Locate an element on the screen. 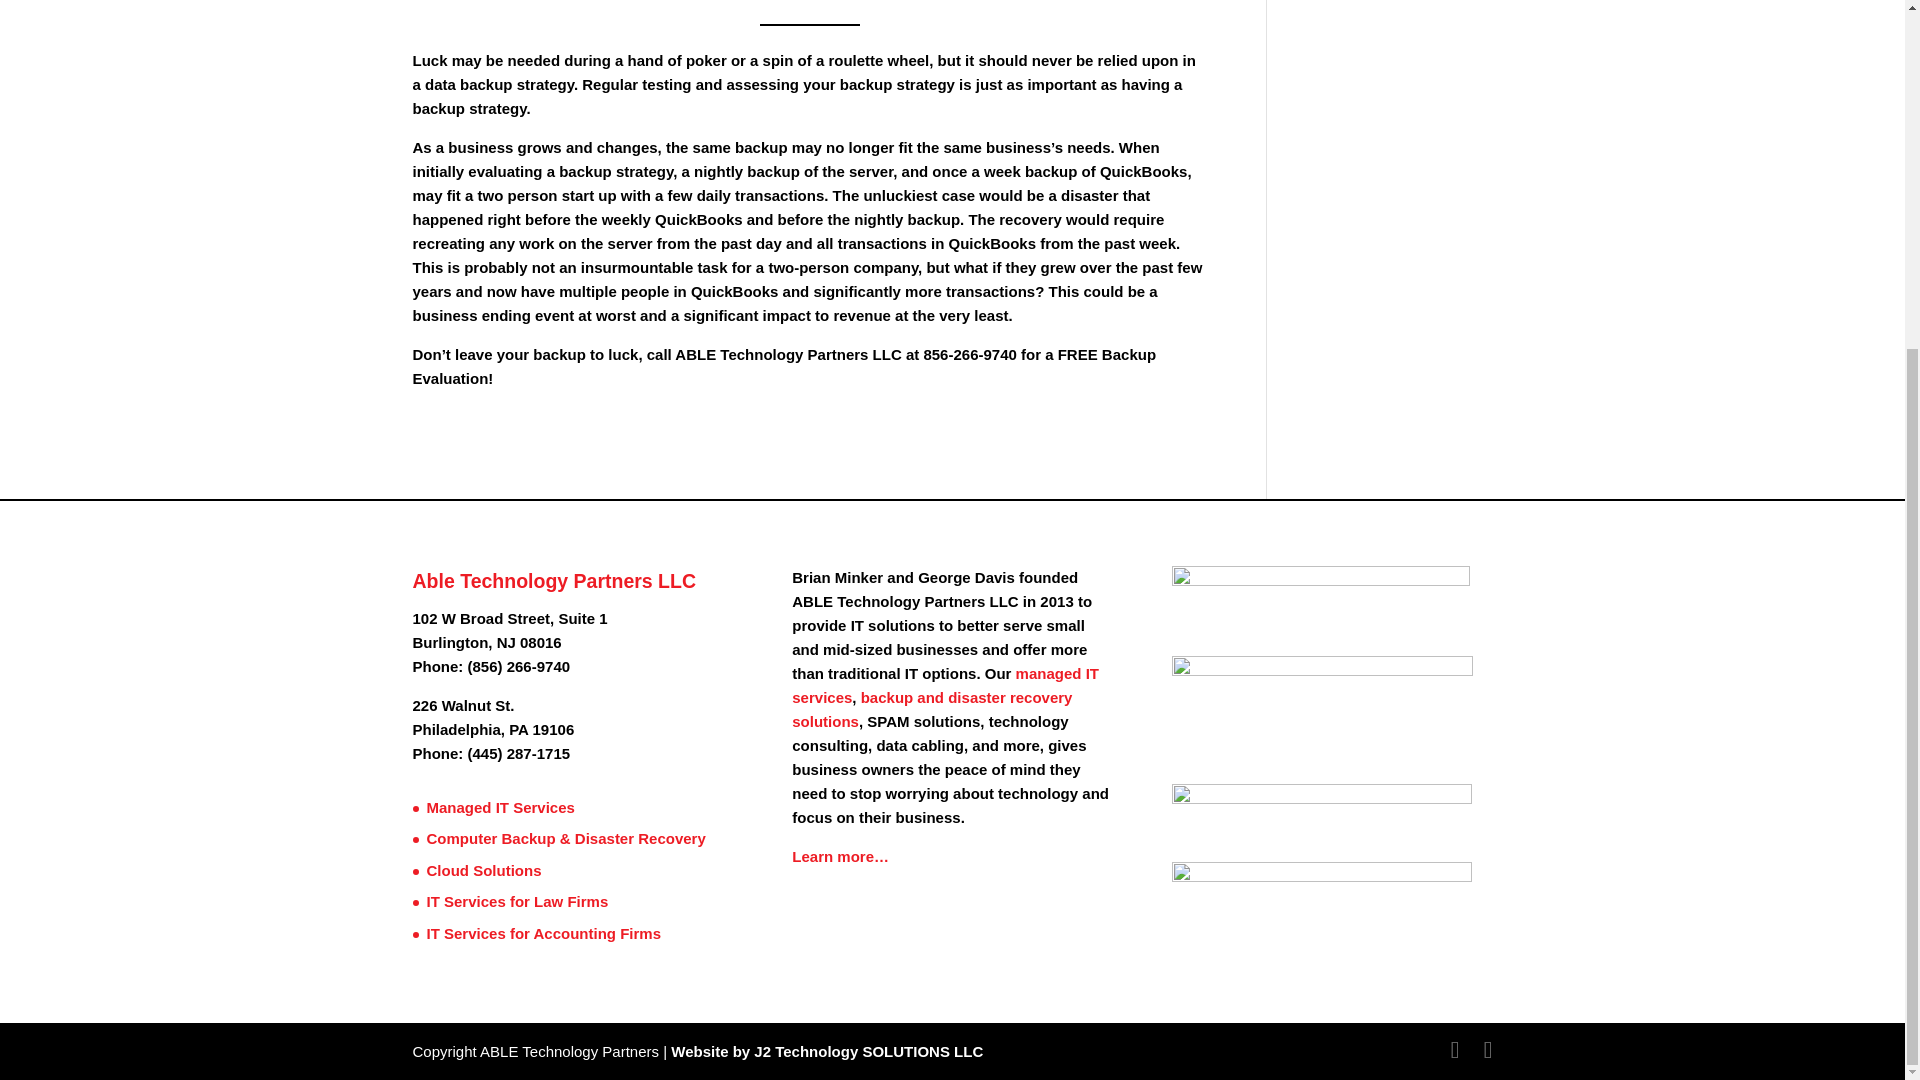 The height and width of the screenshot is (1080, 1920). Website by J2 Technology SOLUTIONS LLC is located at coordinates (826, 1051).